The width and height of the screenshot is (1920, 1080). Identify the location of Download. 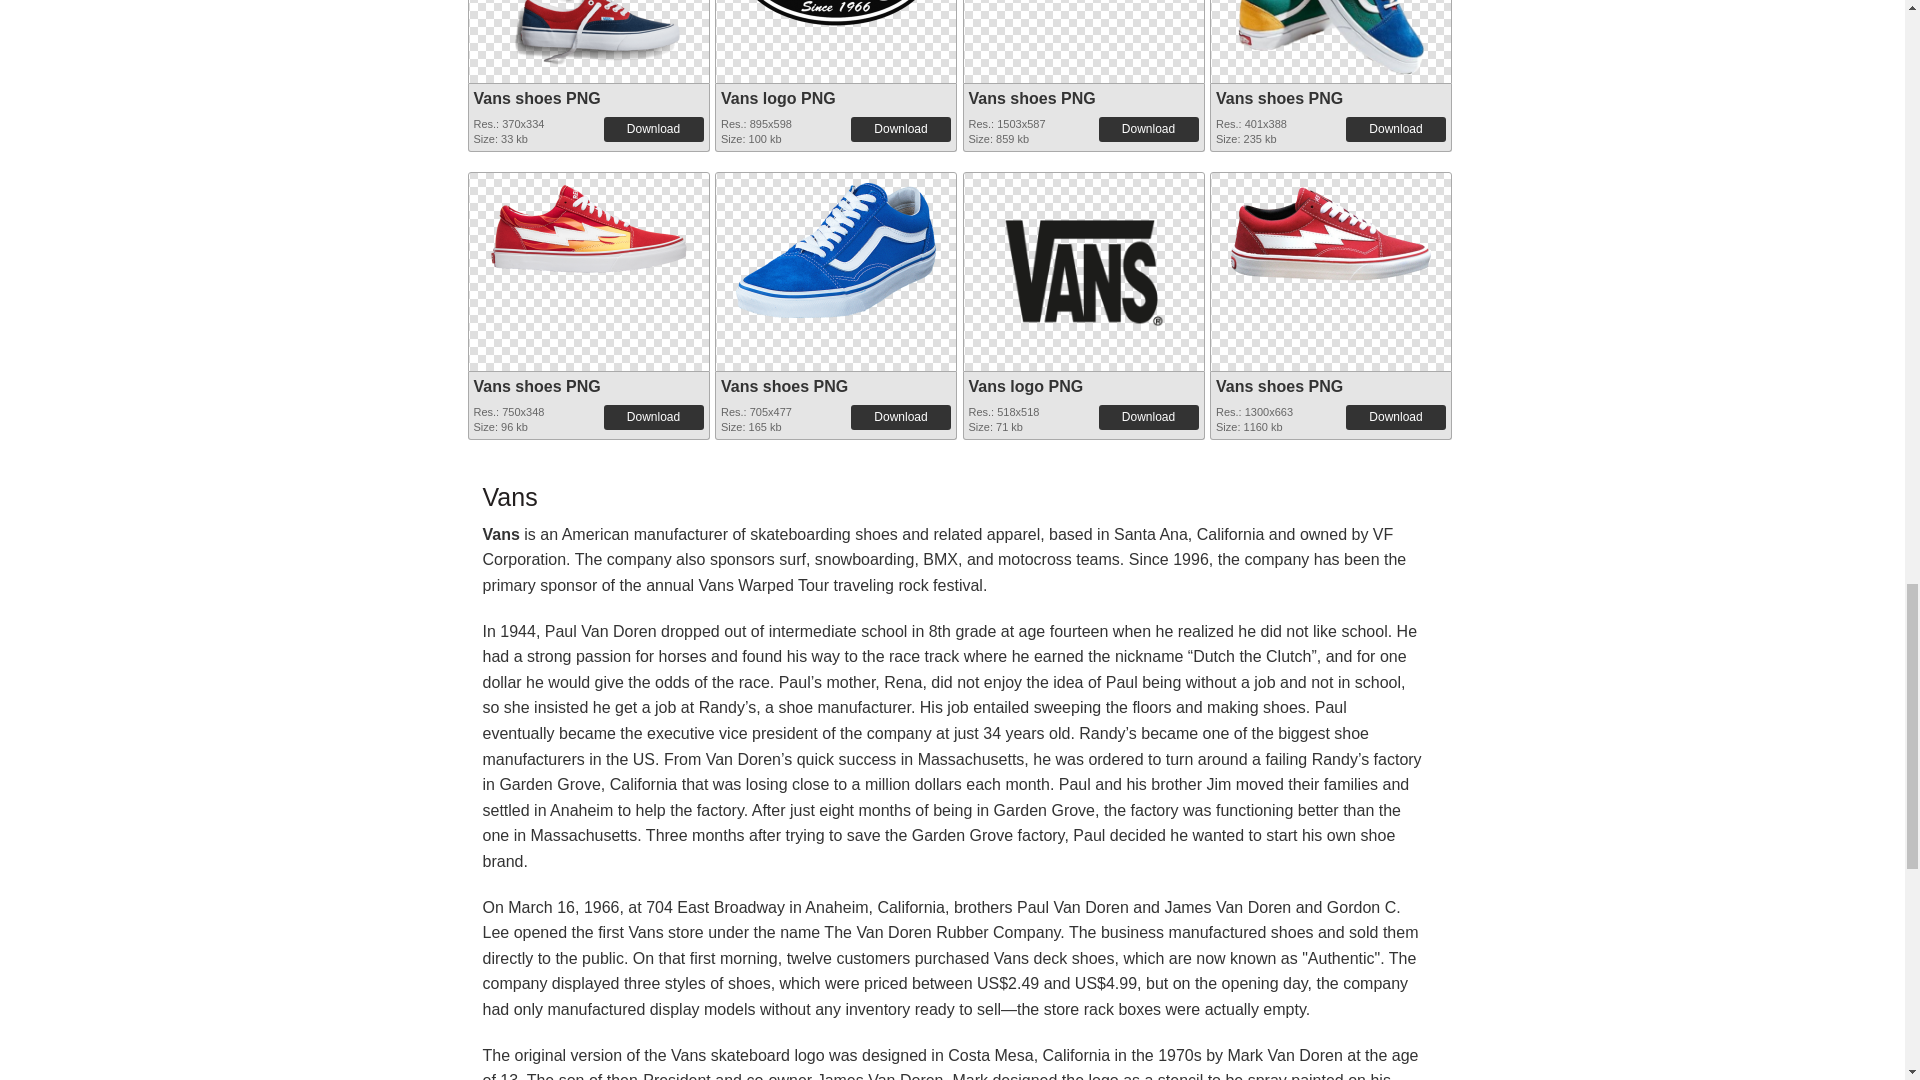
(654, 128).